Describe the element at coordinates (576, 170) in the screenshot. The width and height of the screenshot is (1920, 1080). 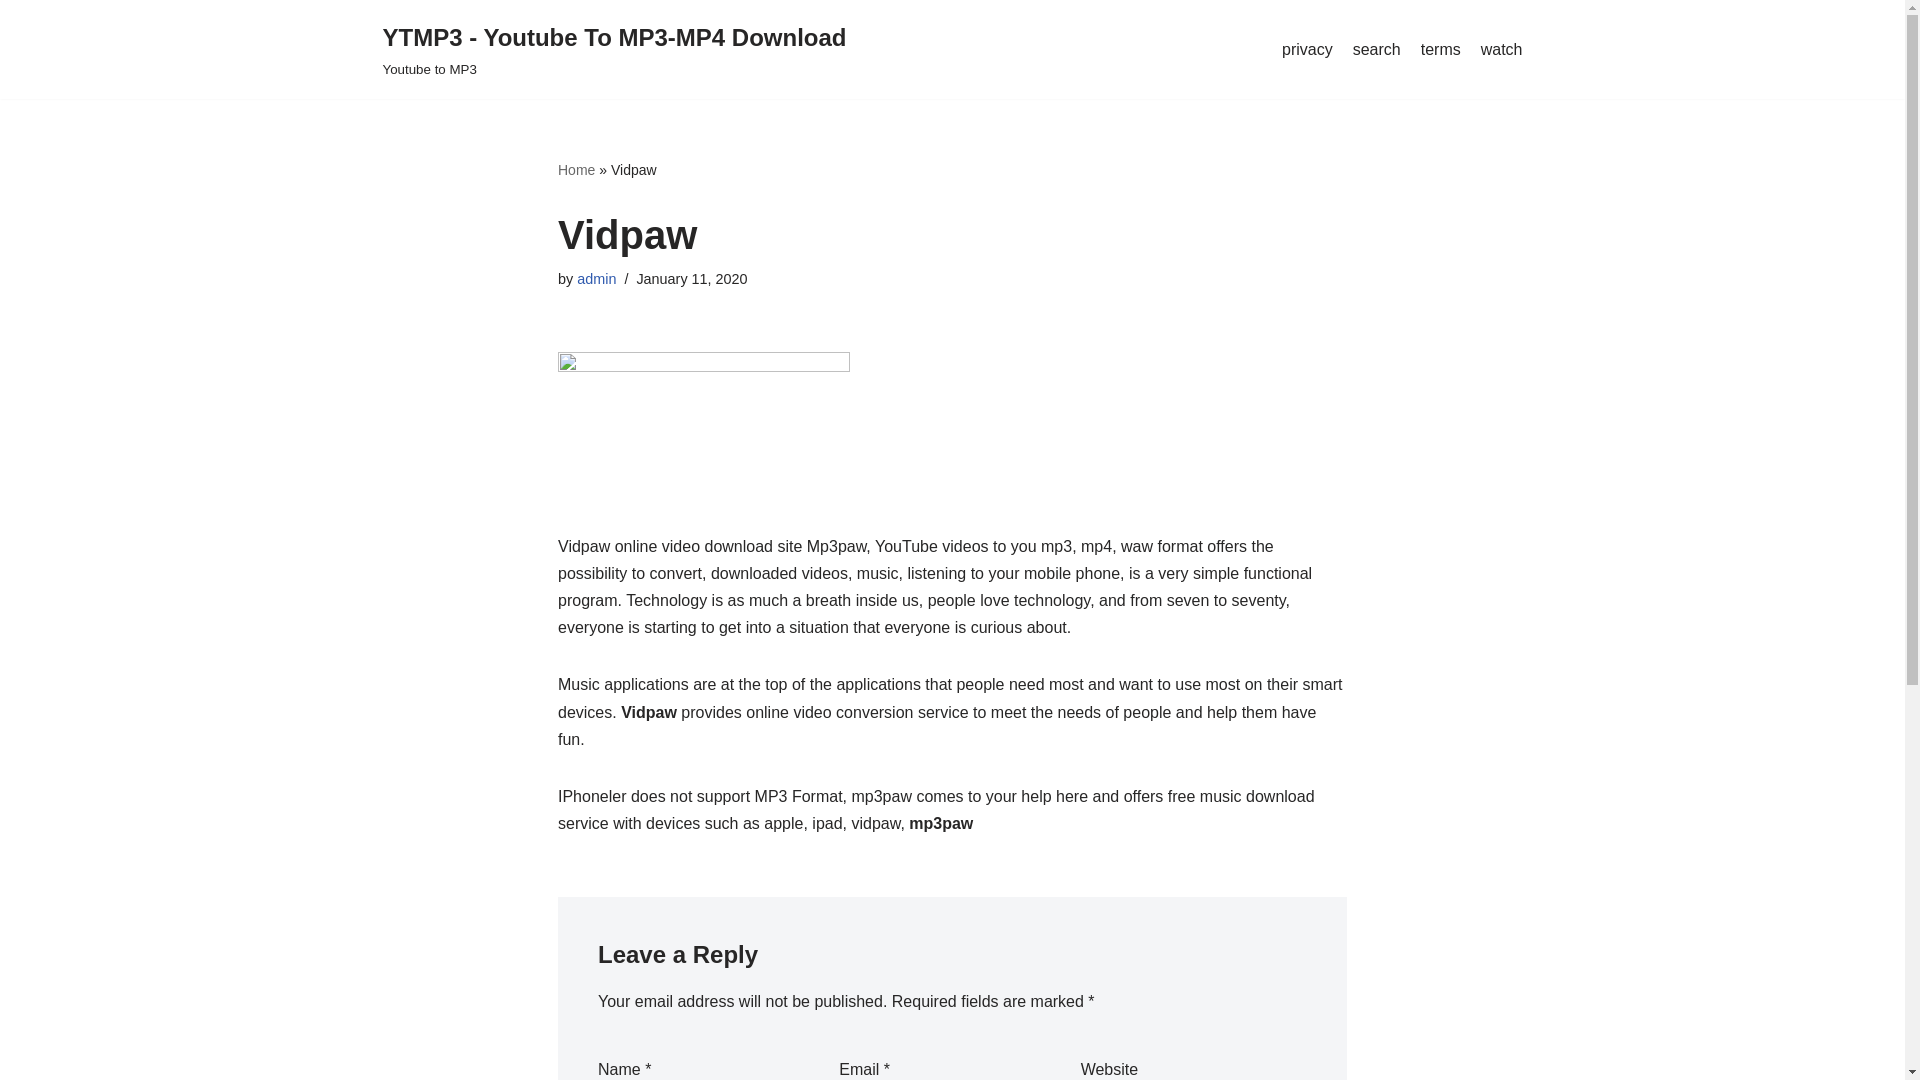
I see `Home` at that location.